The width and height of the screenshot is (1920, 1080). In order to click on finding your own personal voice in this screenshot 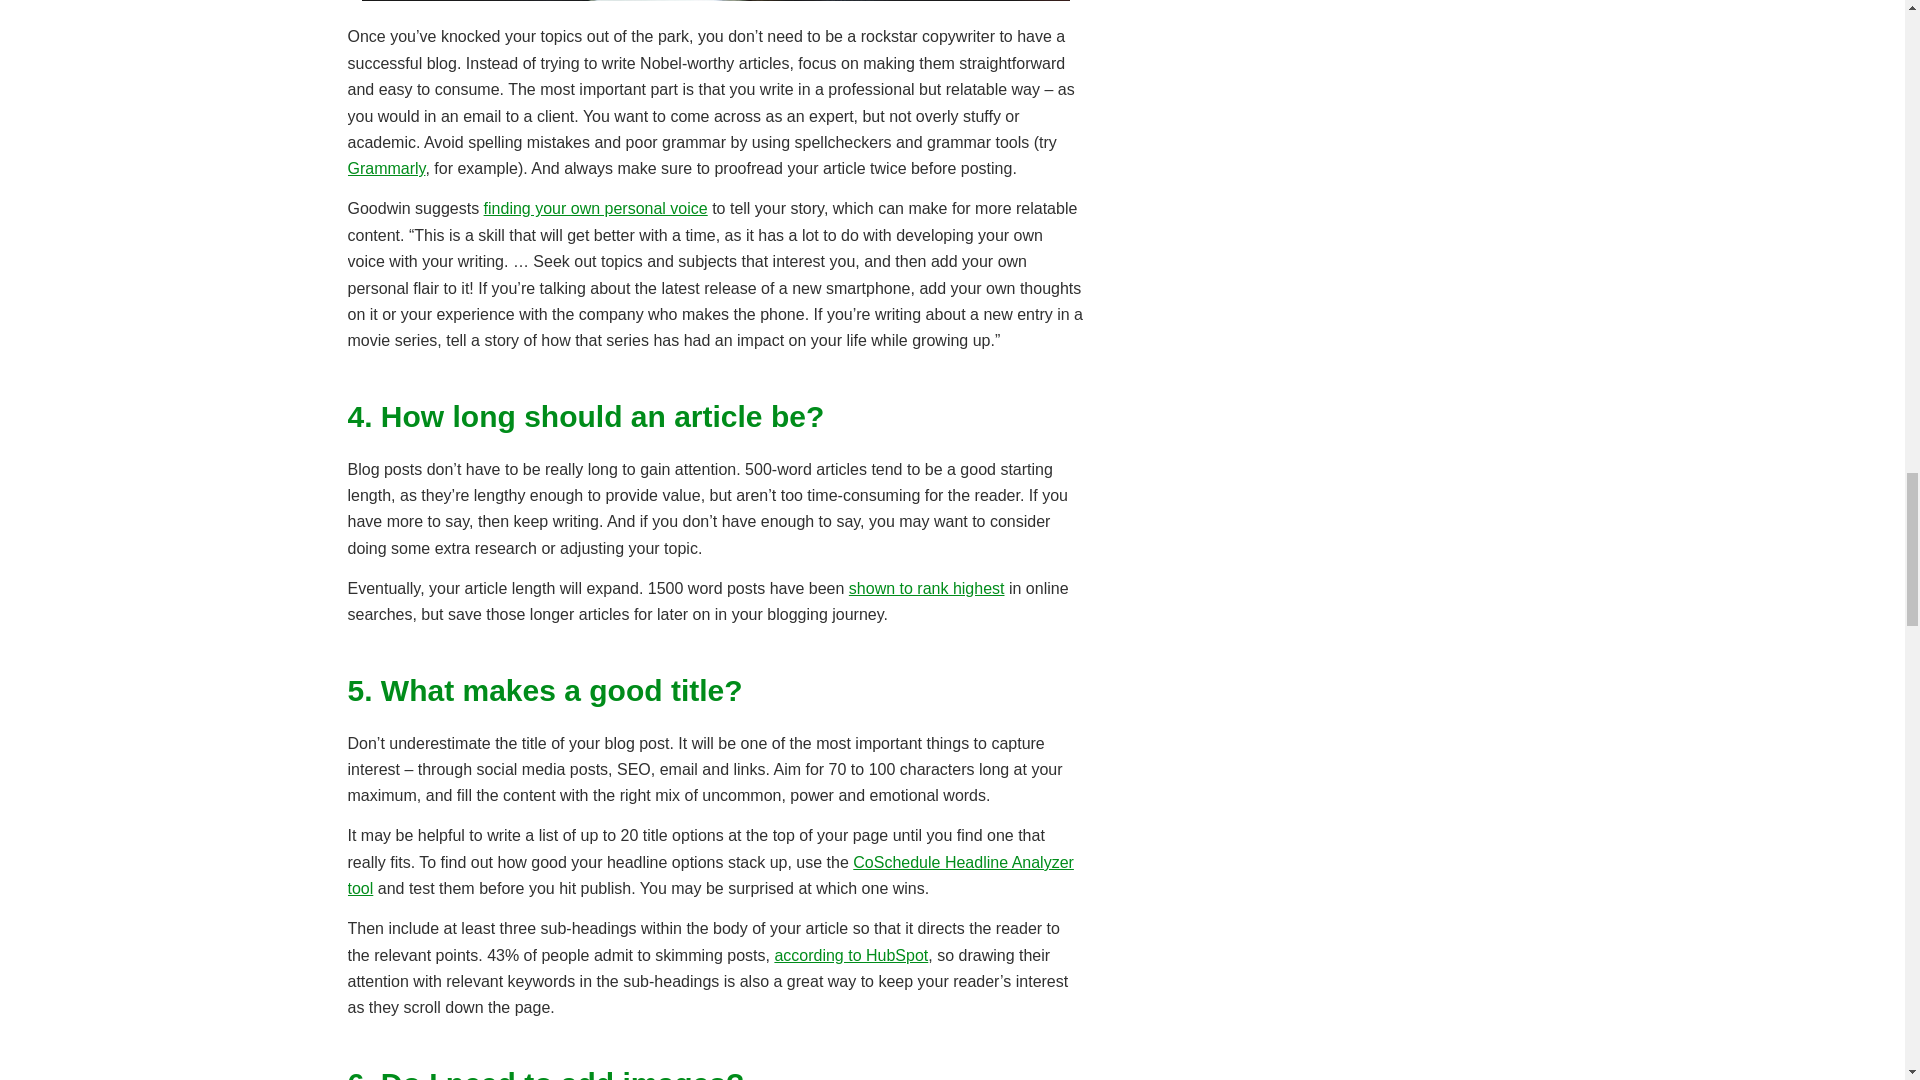, I will do `click(596, 208)`.